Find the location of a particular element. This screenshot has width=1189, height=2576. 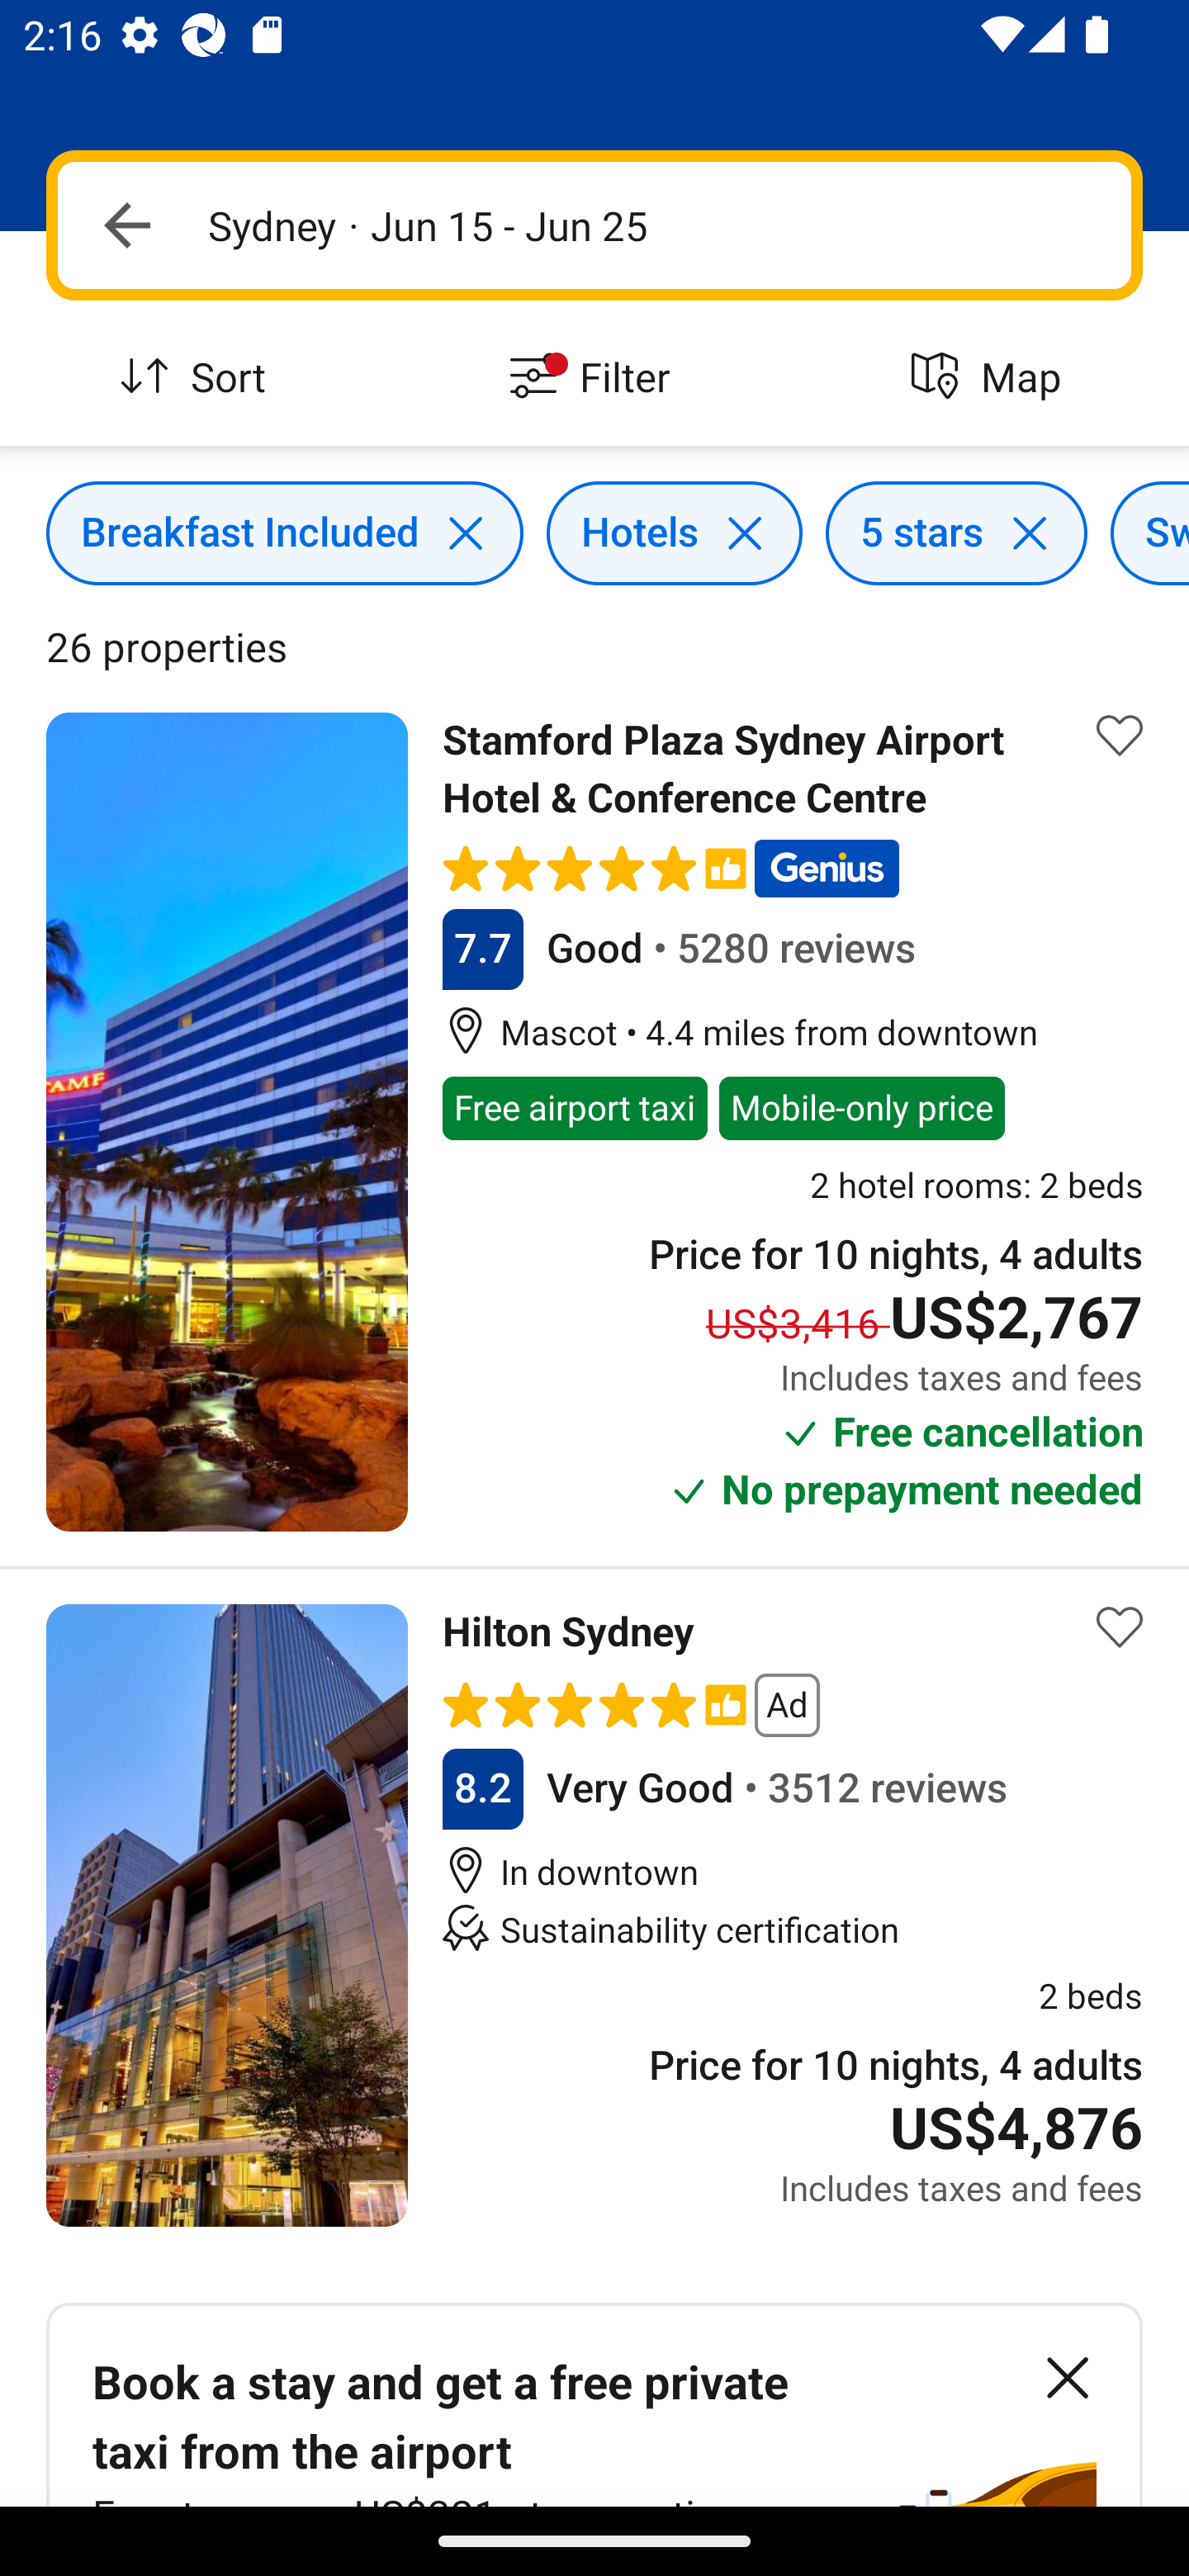

Navigate up is located at coordinates (127, 225).